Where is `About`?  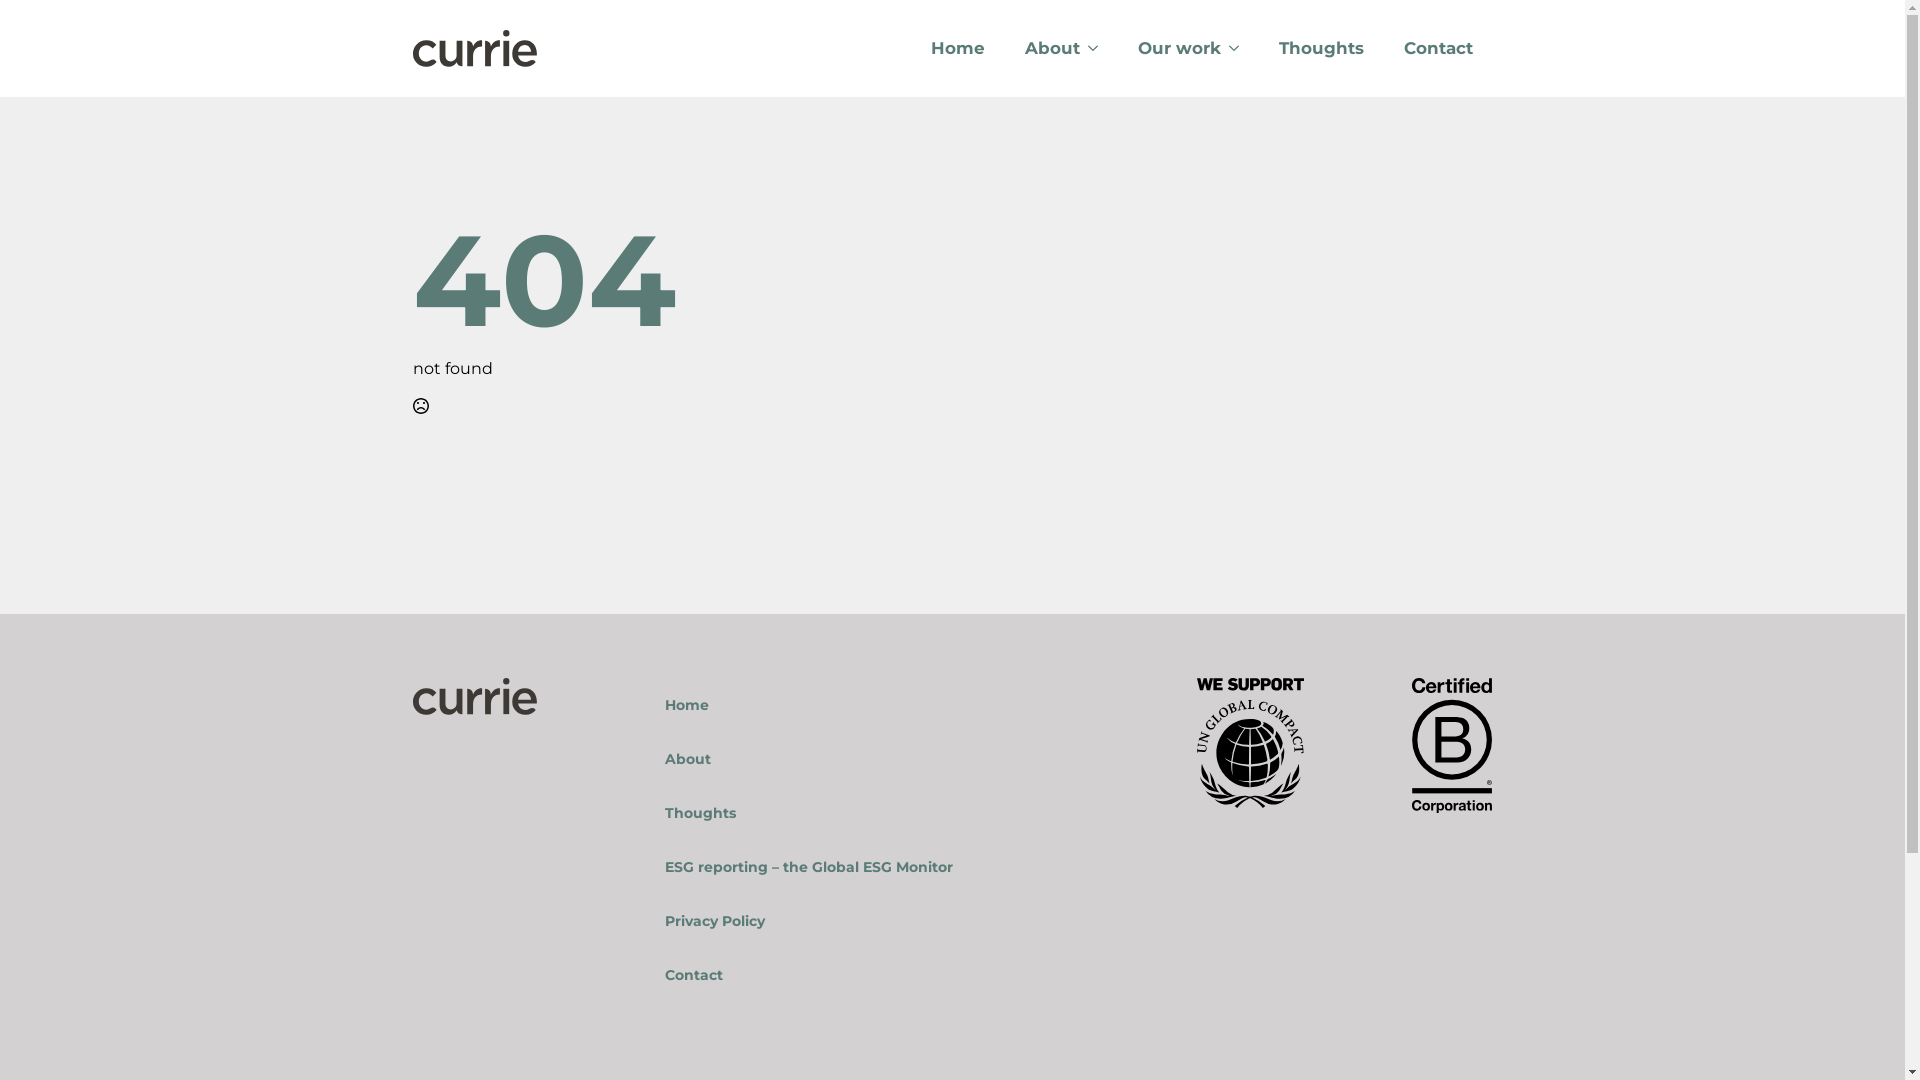
About is located at coordinates (880, 759).